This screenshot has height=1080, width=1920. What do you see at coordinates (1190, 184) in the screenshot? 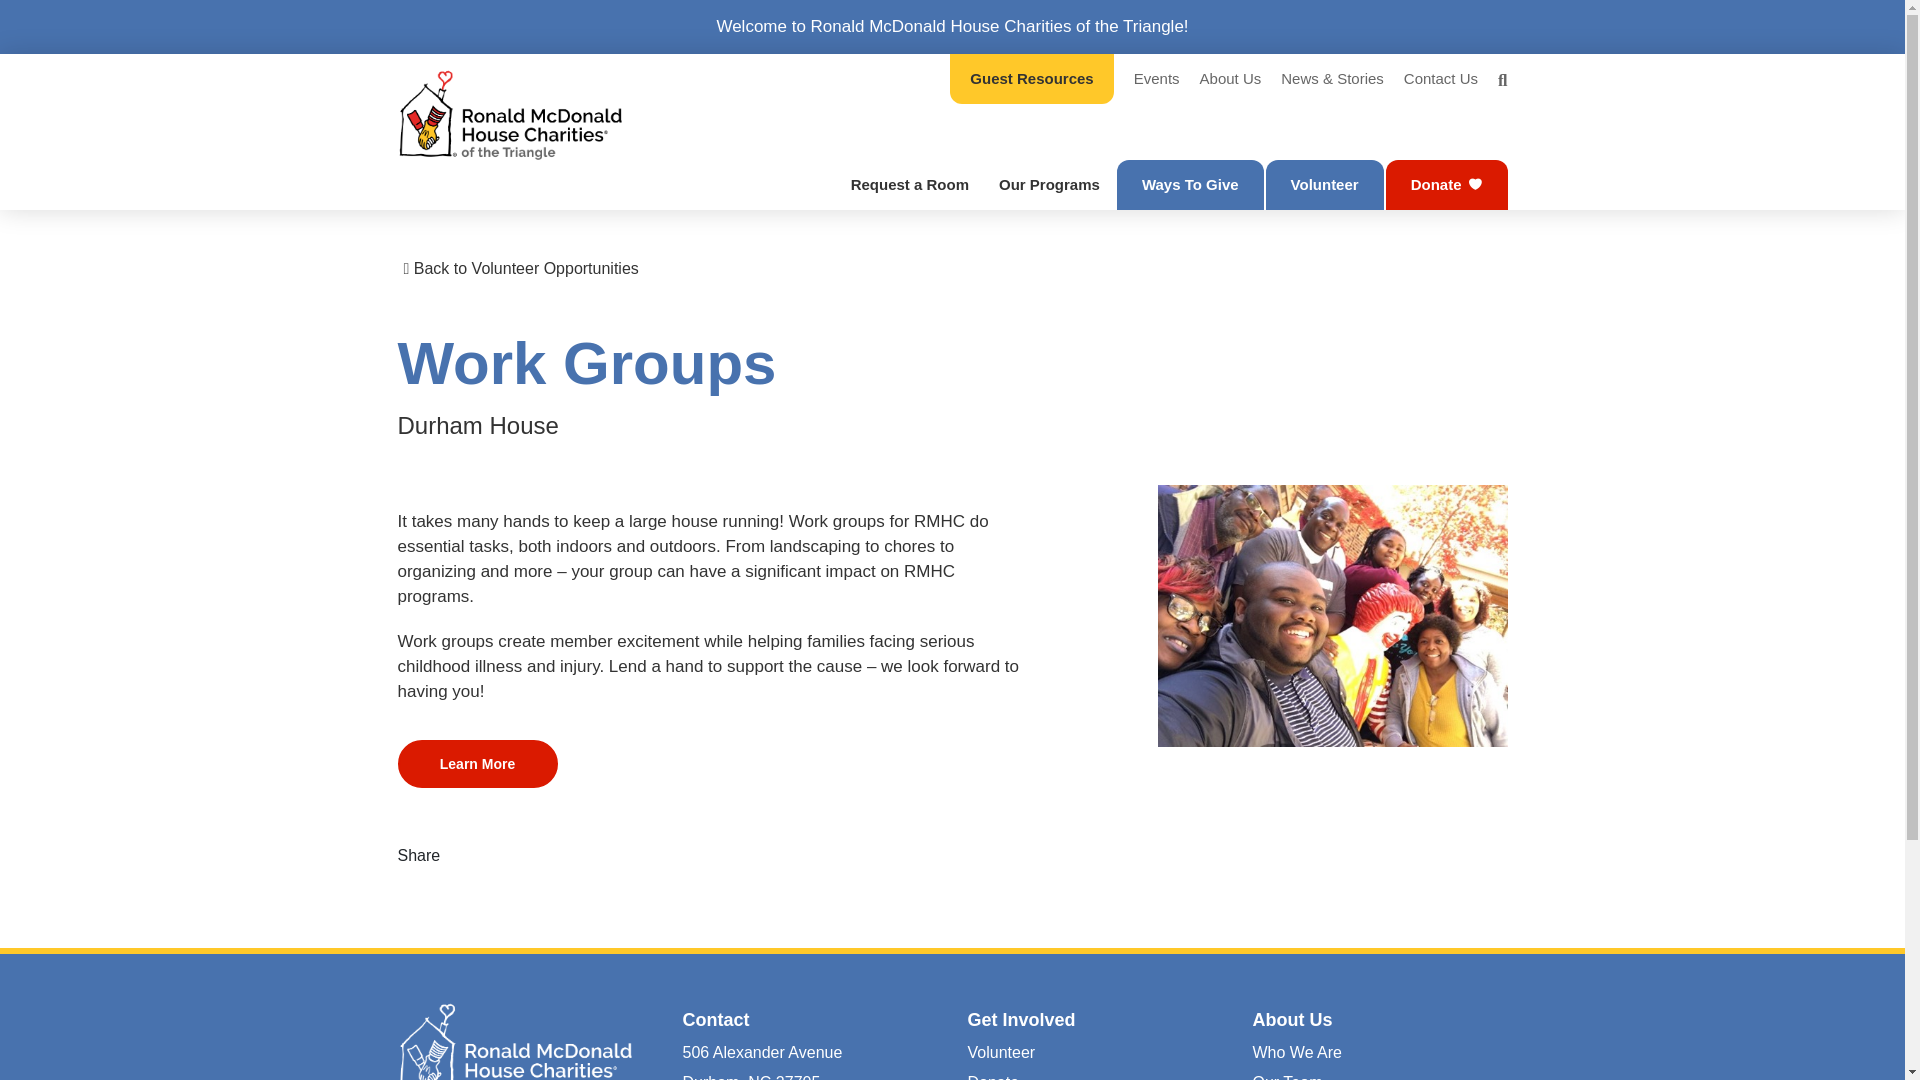
I see `Ways To Give` at bounding box center [1190, 184].